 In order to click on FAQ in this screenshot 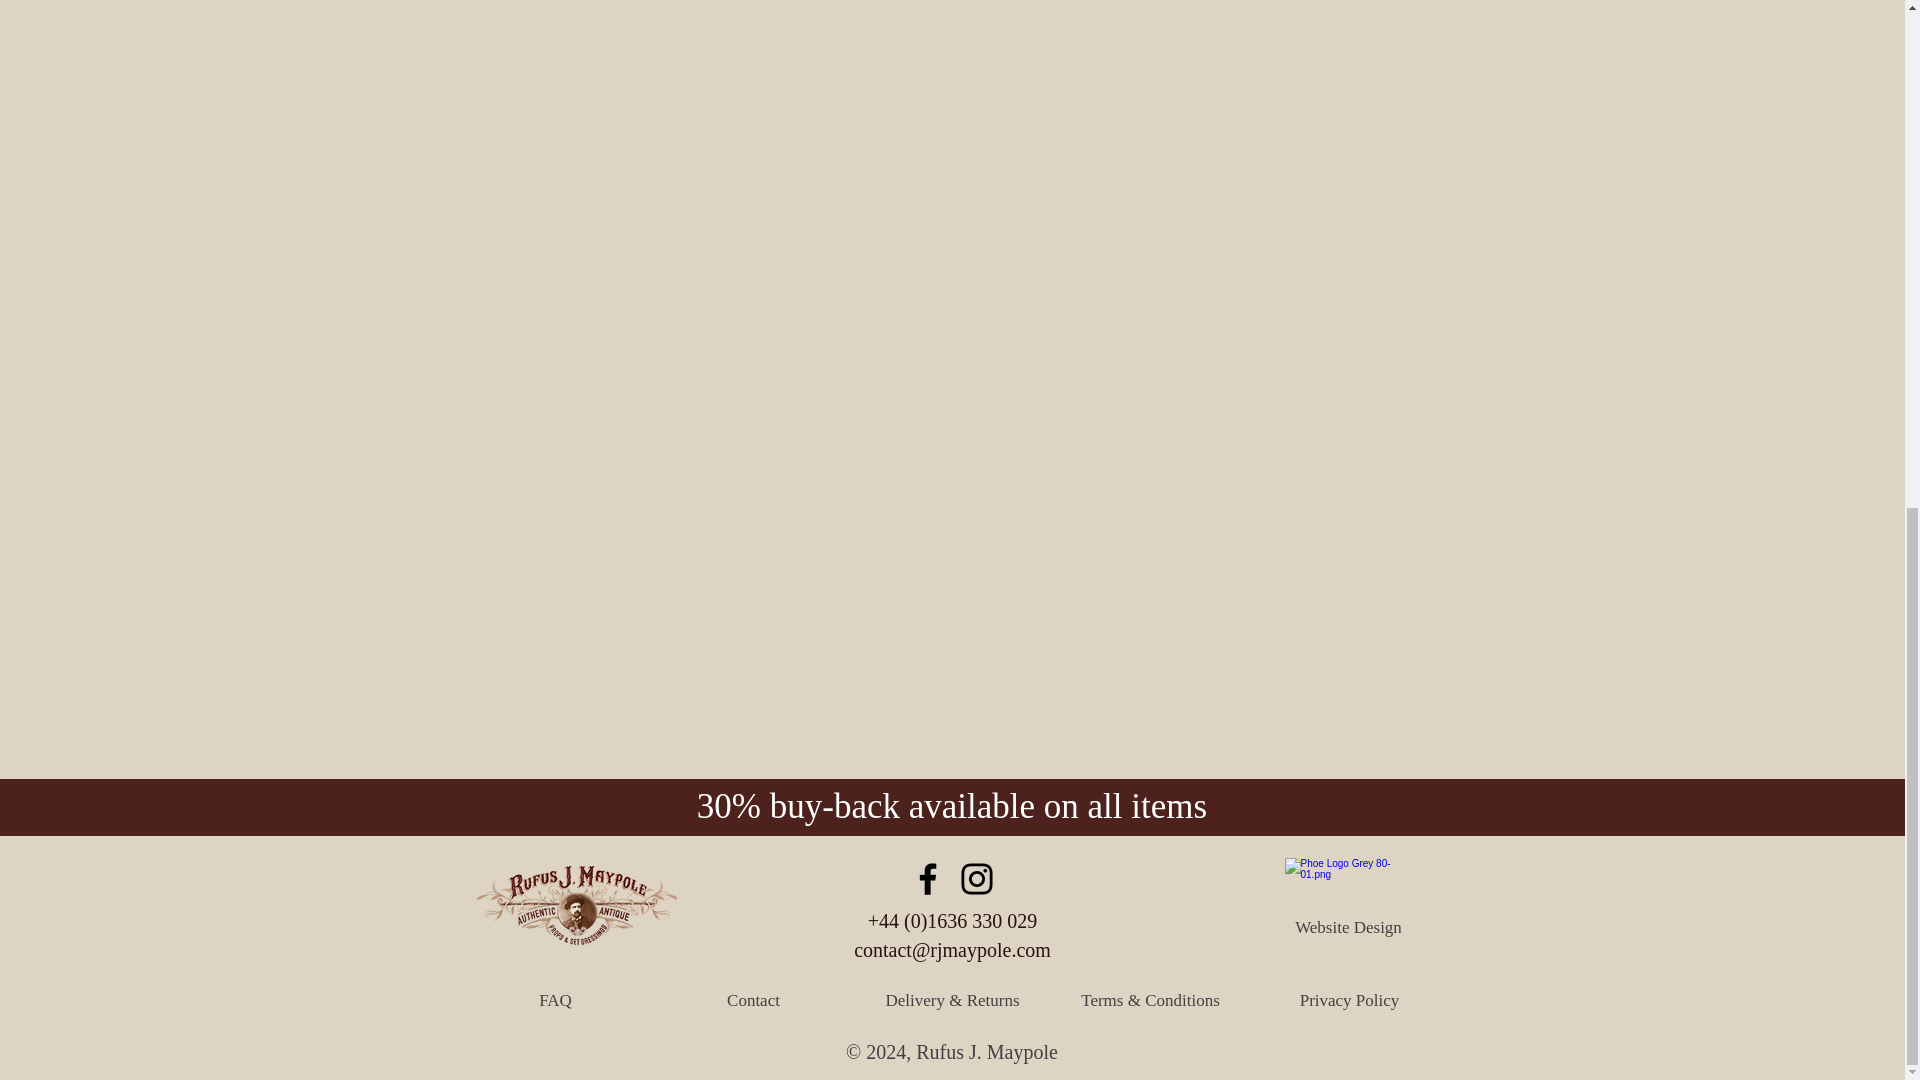, I will do `click(554, 1000)`.